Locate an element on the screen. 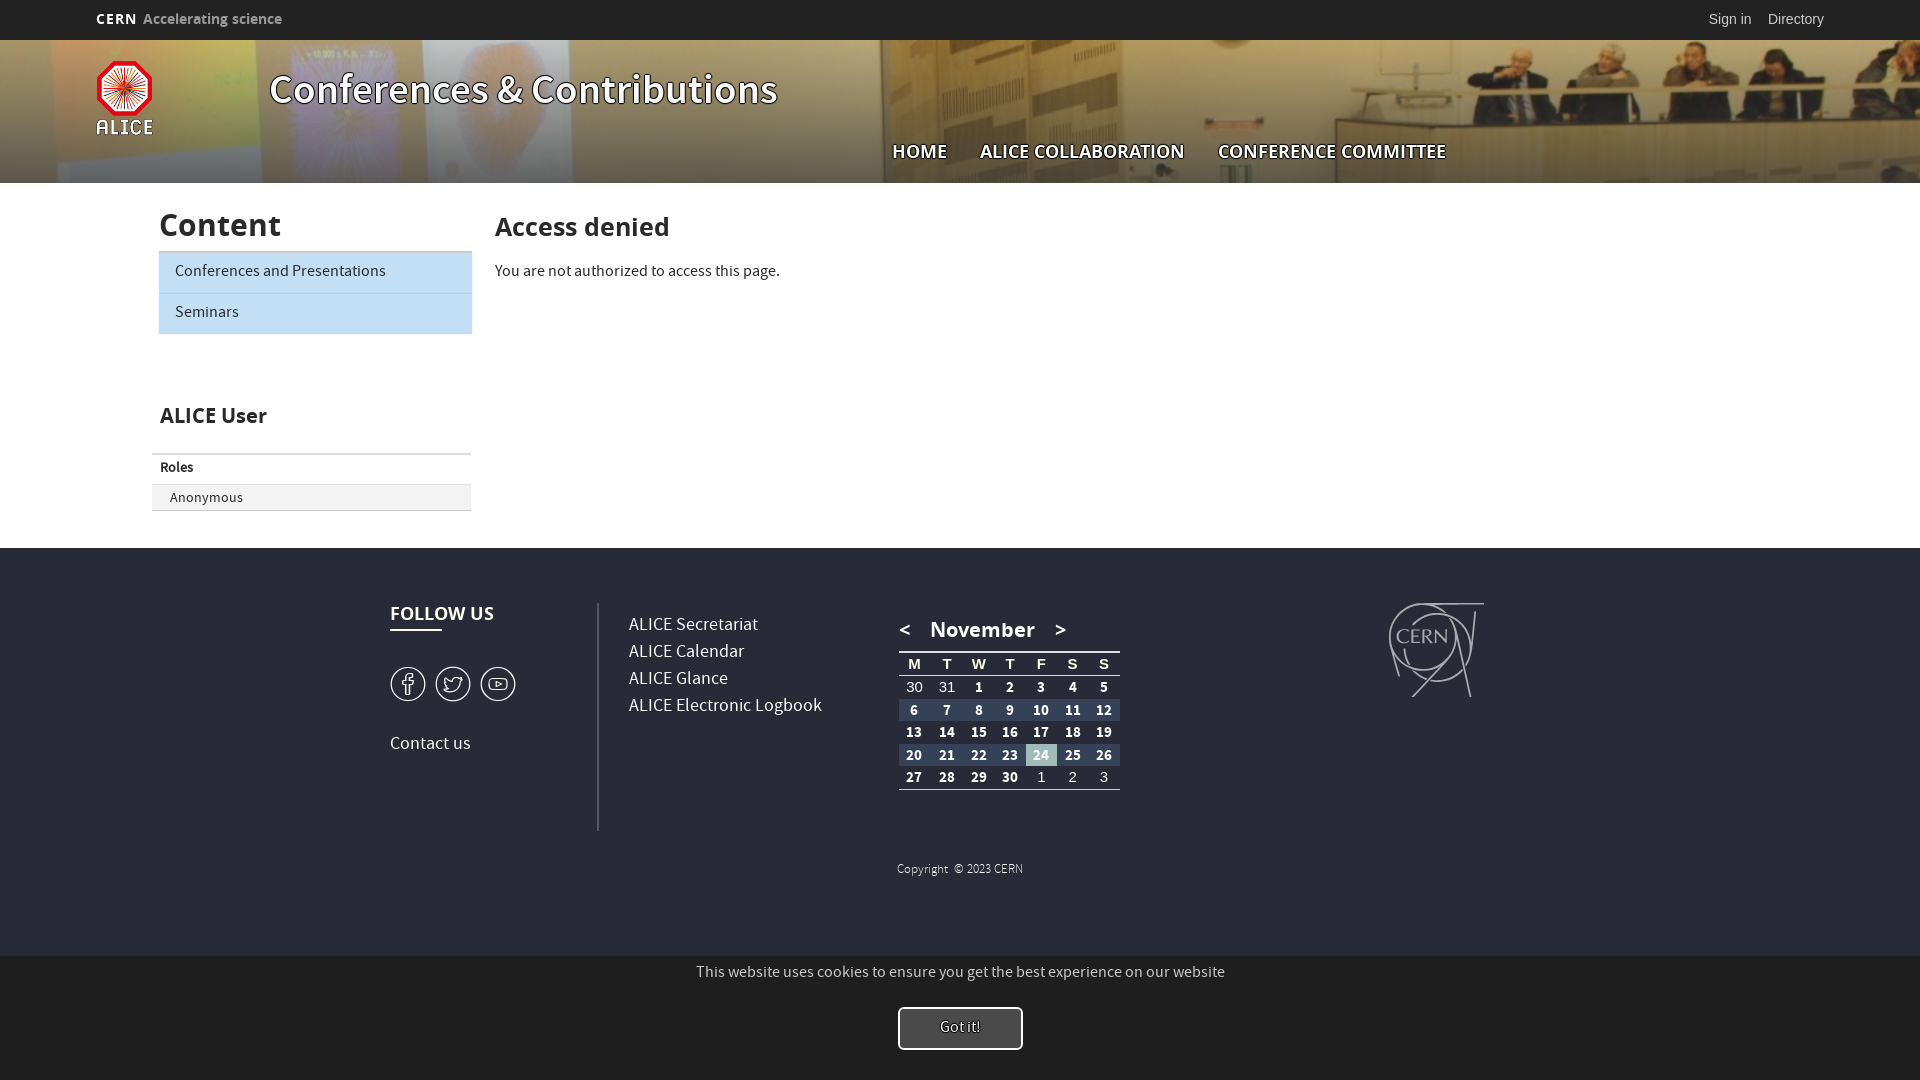  24 is located at coordinates (1041, 756).